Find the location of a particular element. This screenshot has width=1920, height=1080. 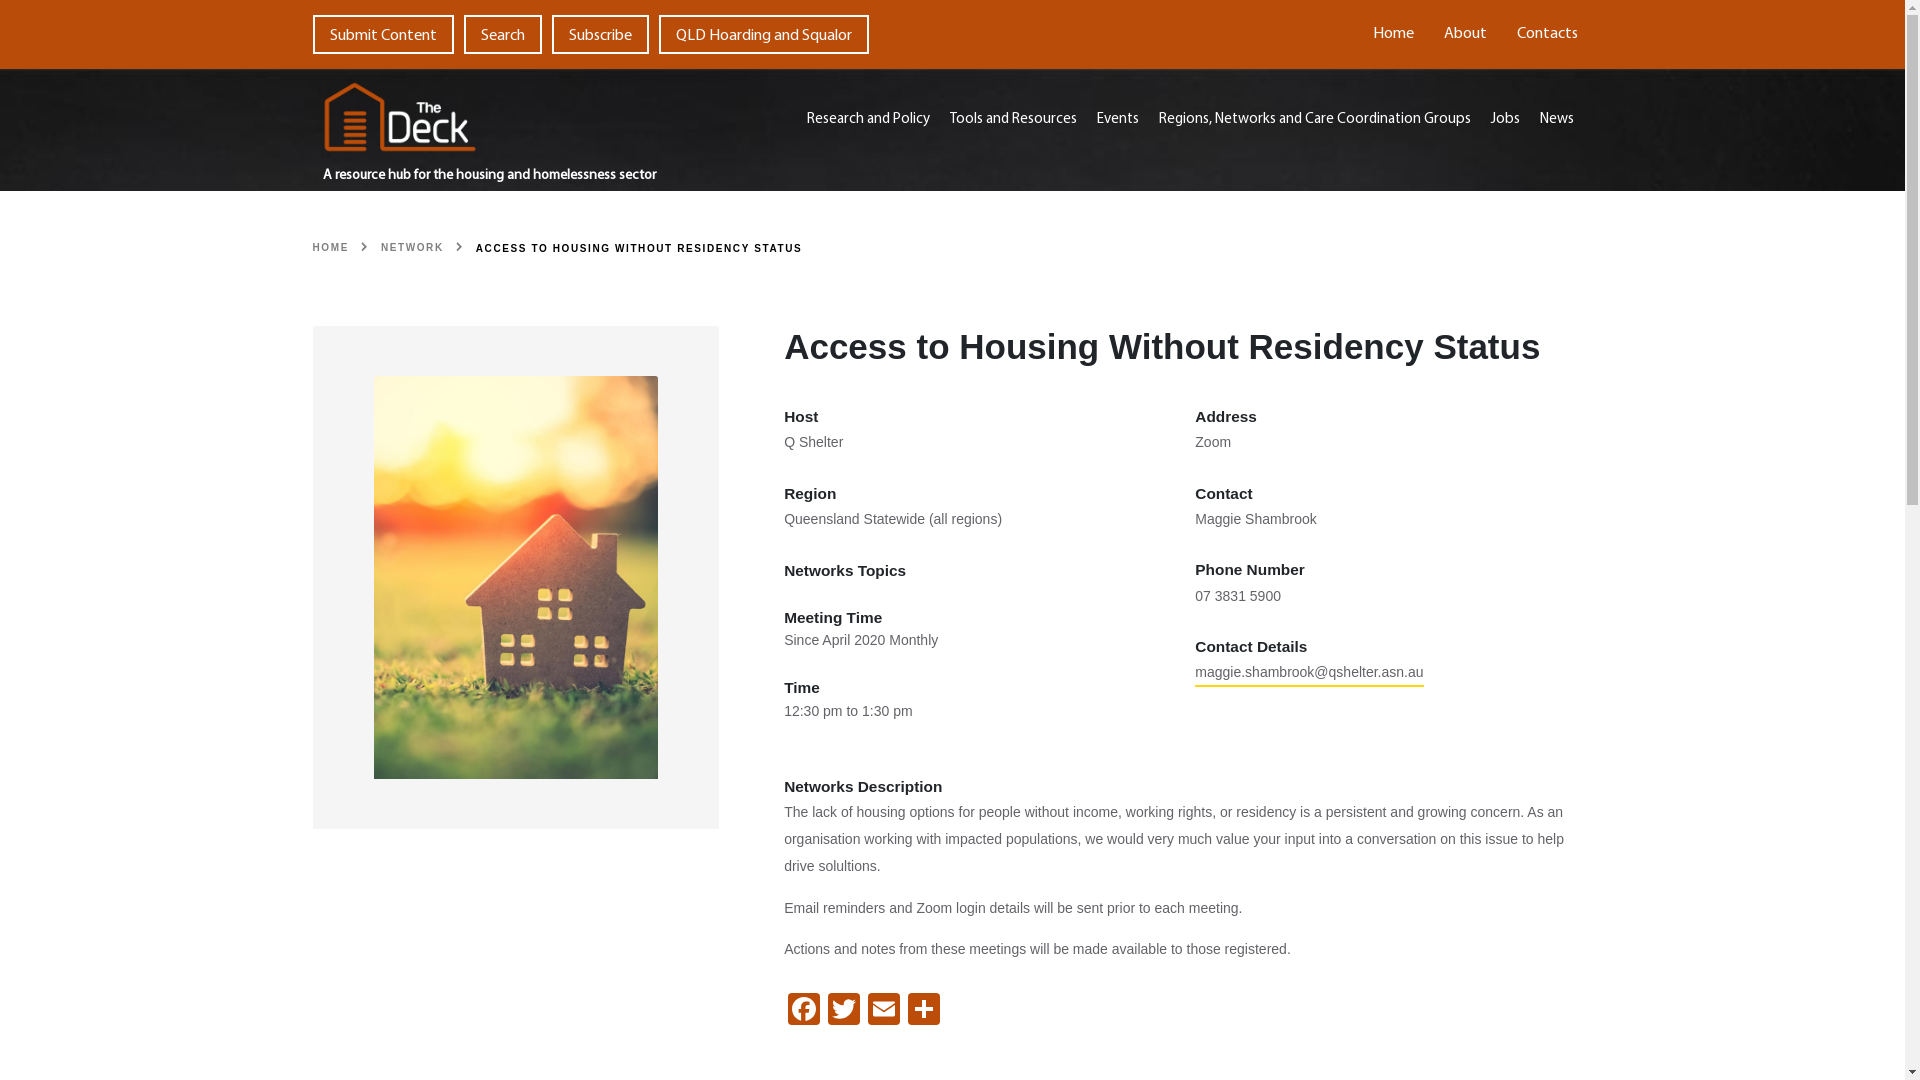

News is located at coordinates (1557, 120).